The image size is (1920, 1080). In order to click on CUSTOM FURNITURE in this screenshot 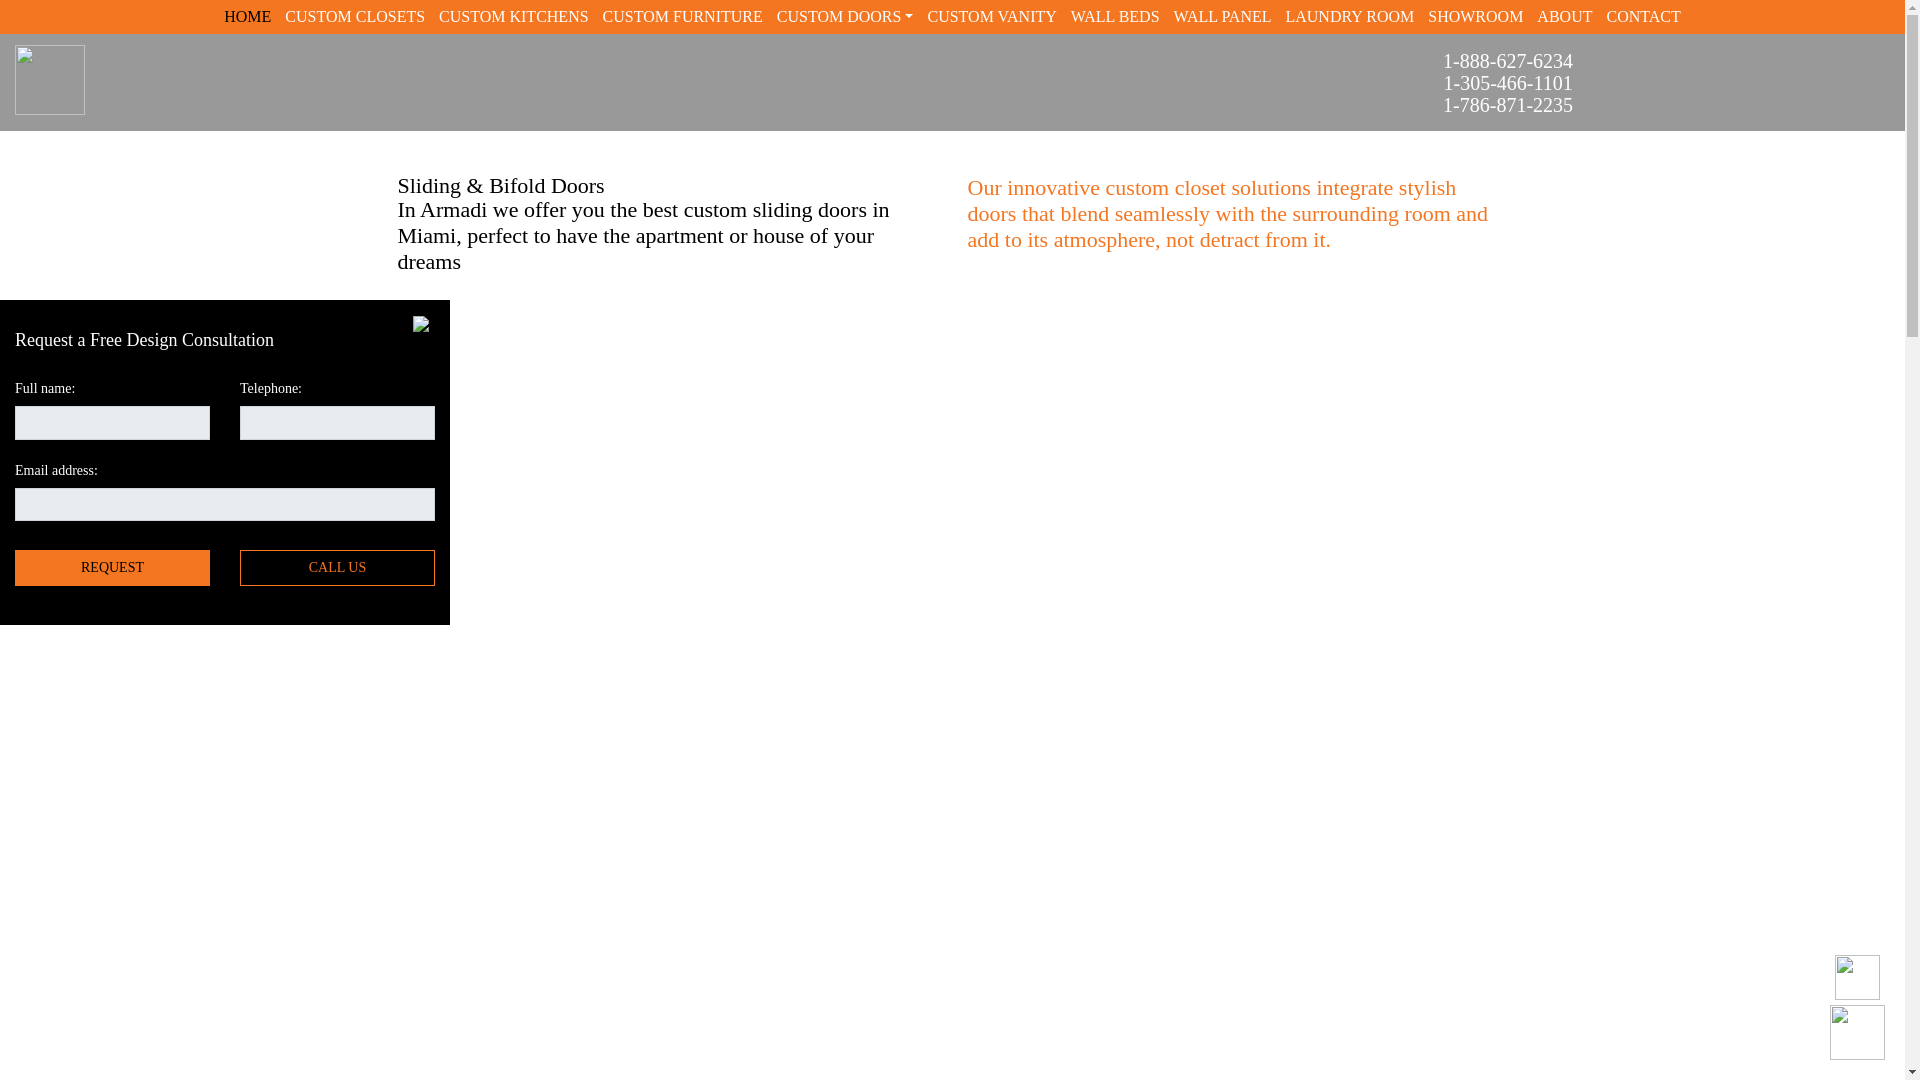, I will do `click(682, 16)`.